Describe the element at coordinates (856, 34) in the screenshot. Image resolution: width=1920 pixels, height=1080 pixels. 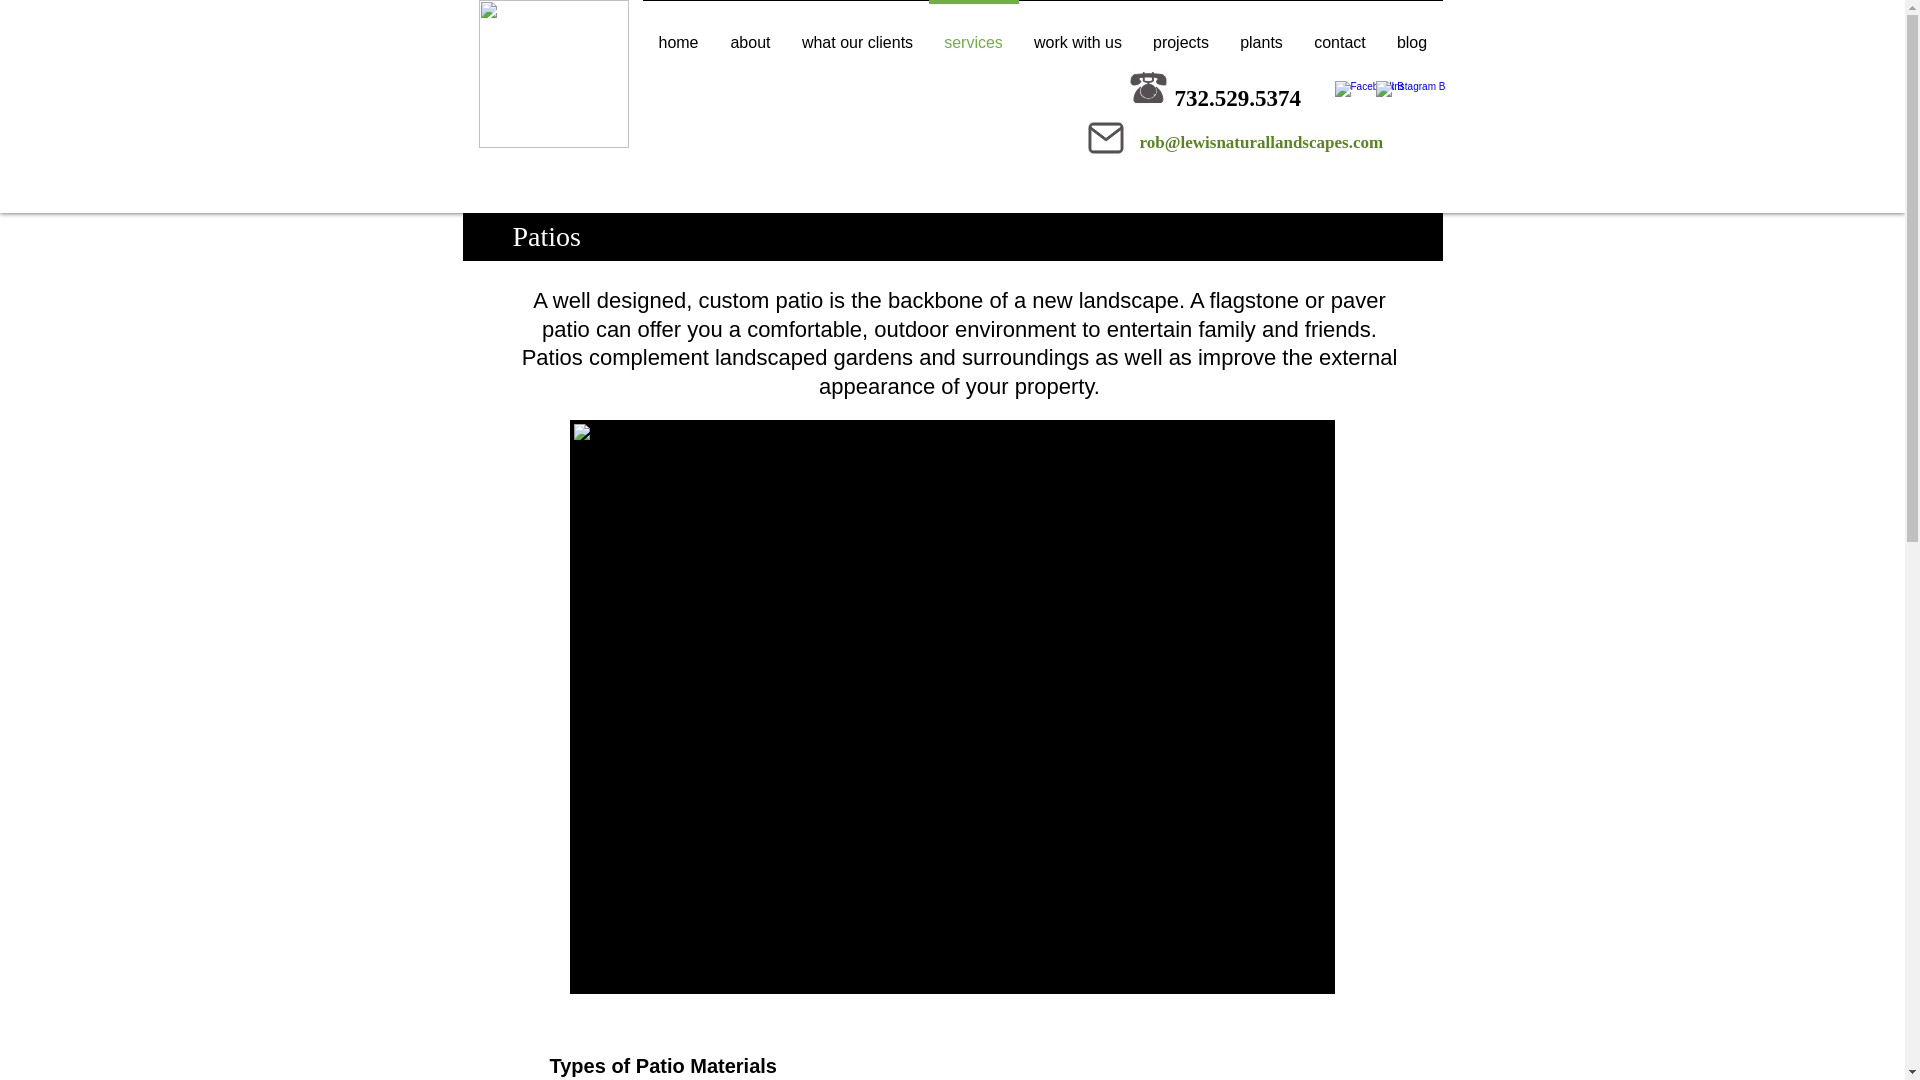
I see `what our clients` at that location.